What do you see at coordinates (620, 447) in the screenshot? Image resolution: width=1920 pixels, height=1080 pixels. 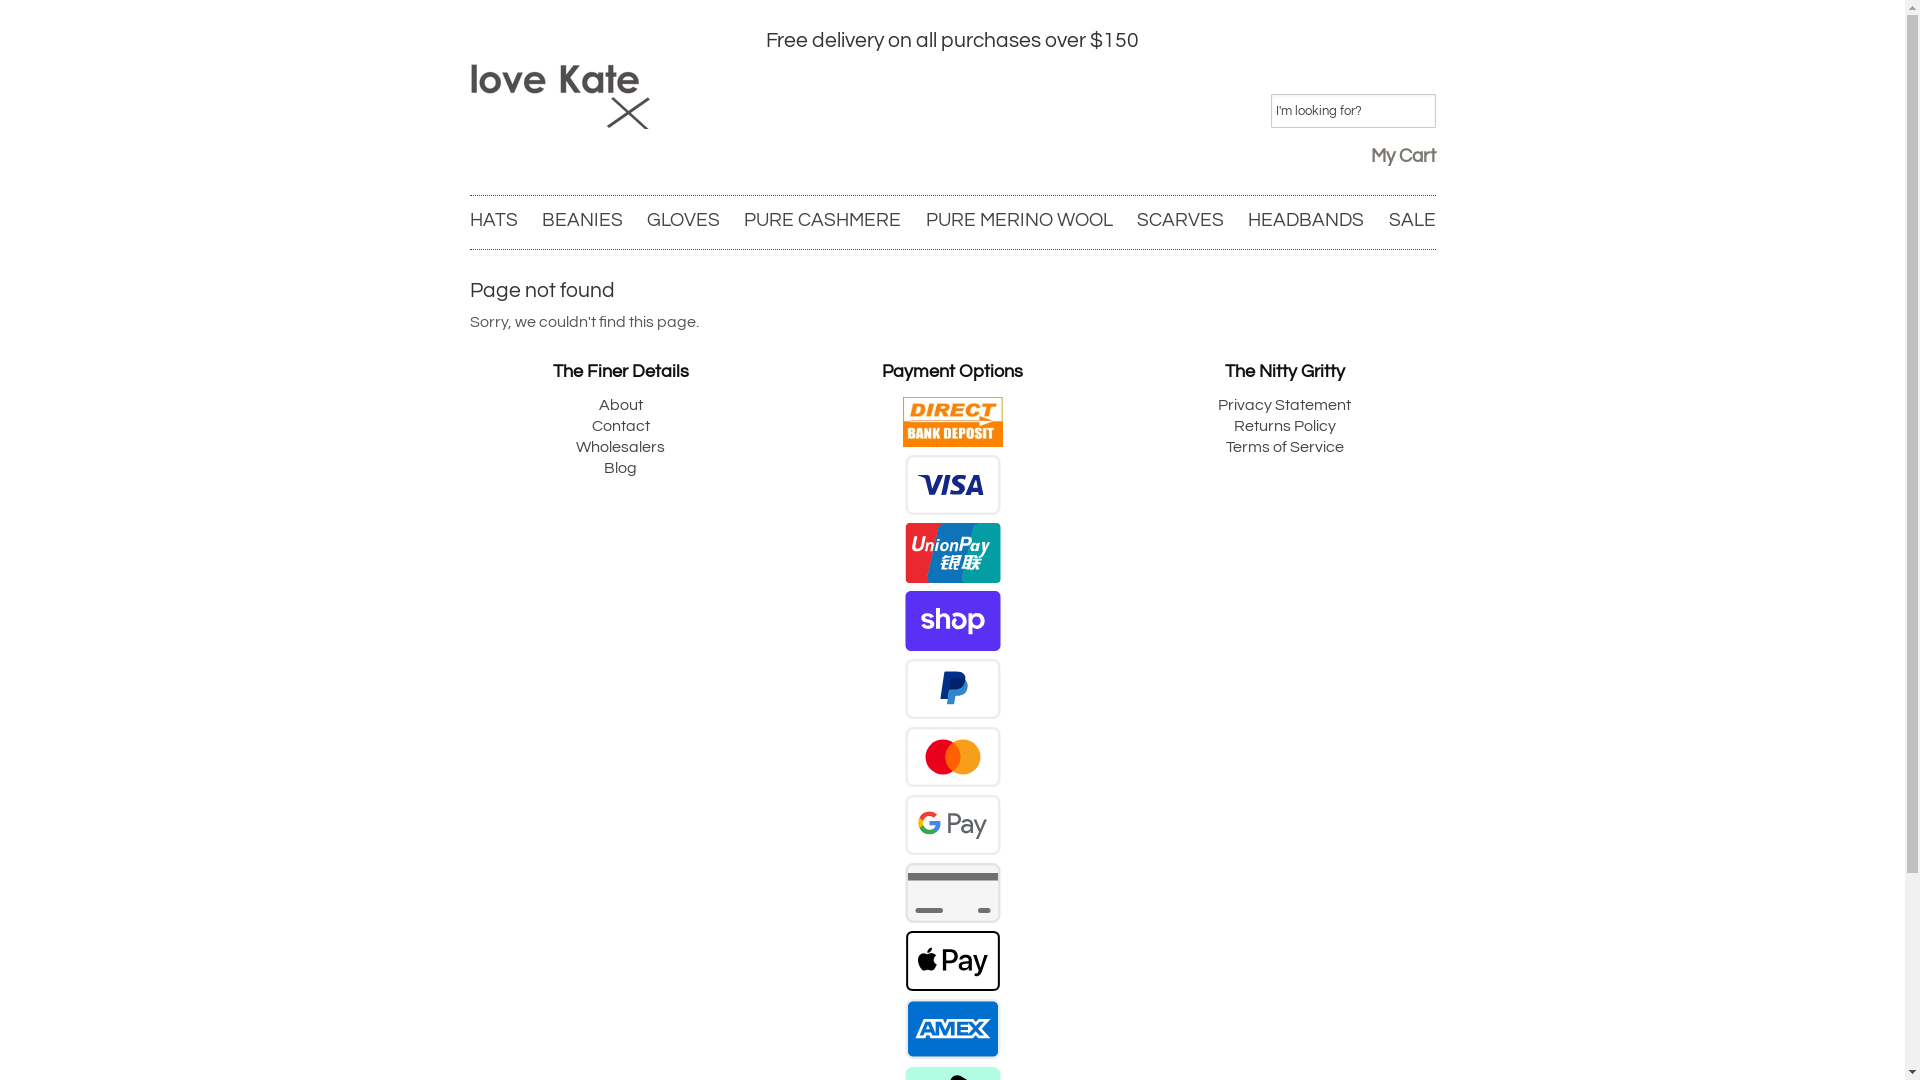 I see `Wholesalers` at bounding box center [620, 447].